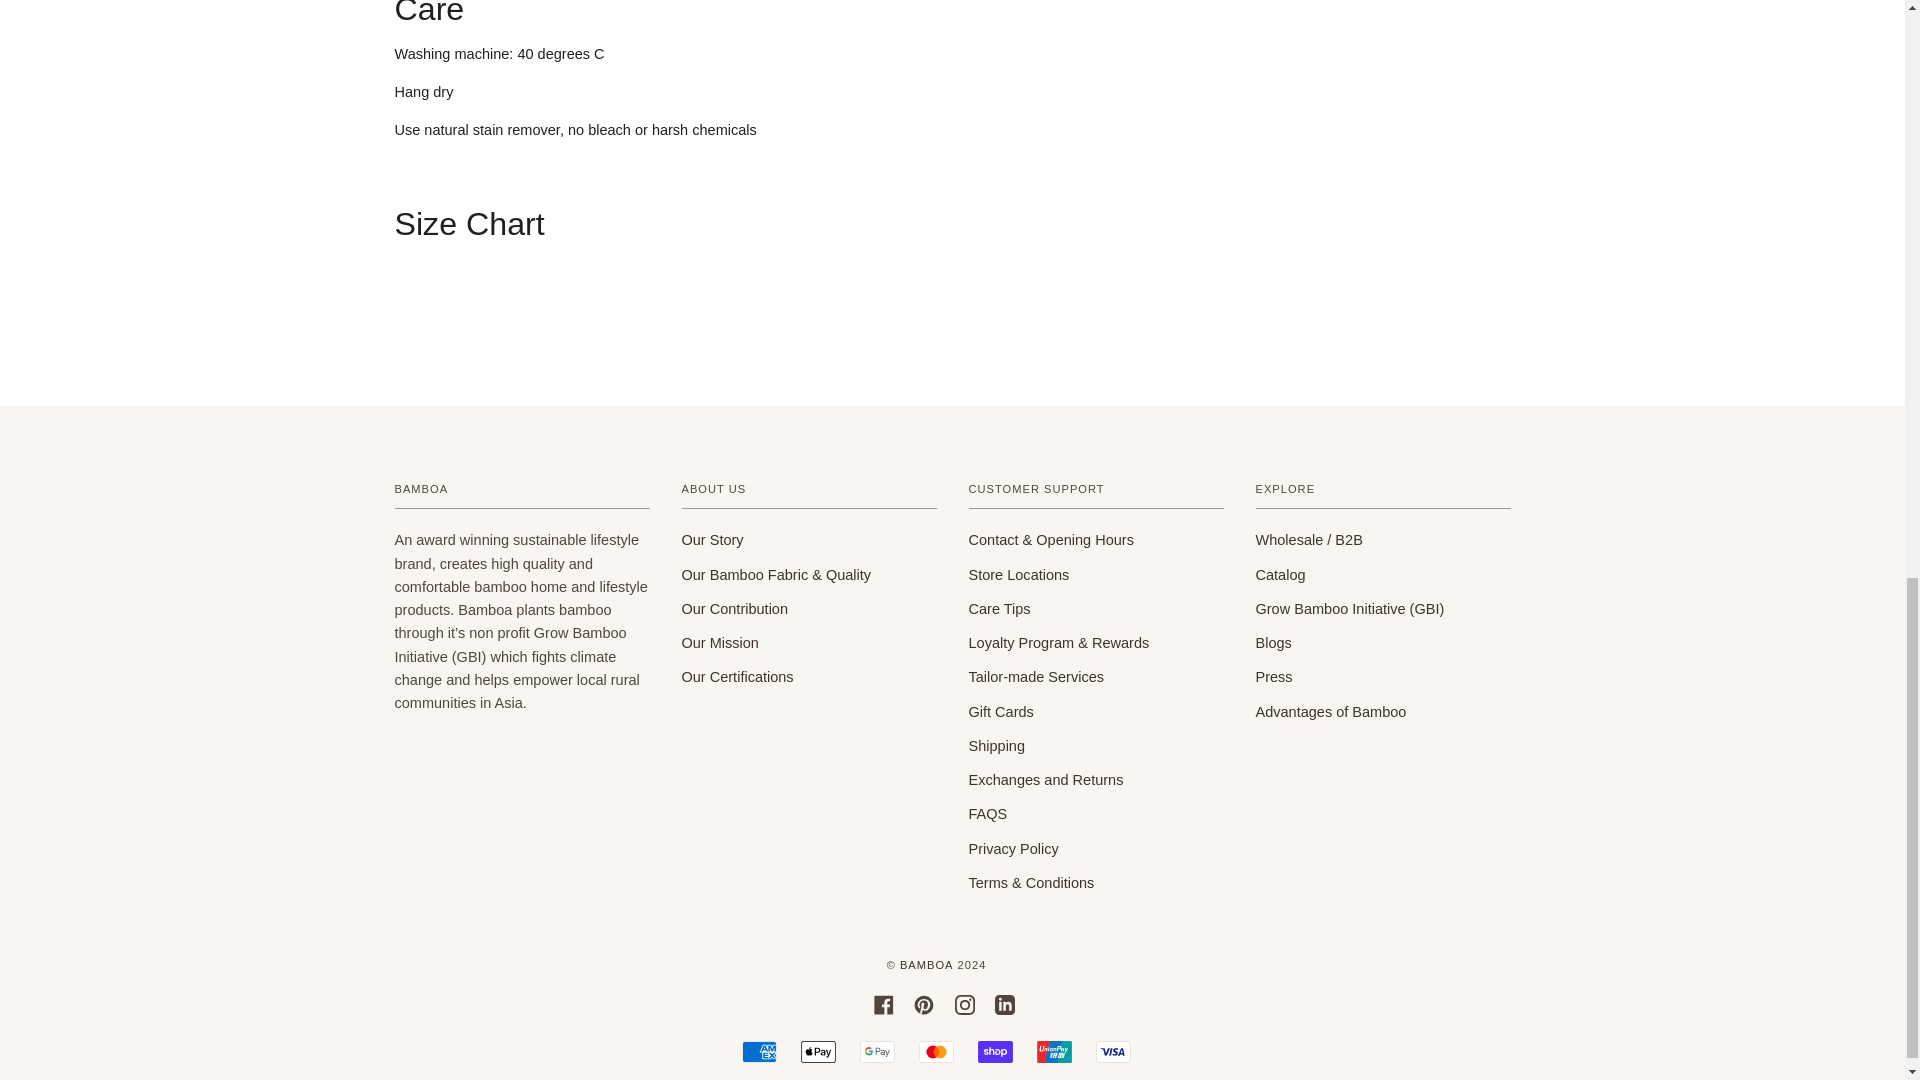  What do you see at coordinates (818, 1052) in the screenshot?
I see `APPLE PAY` at bounding box center [818, 1052].